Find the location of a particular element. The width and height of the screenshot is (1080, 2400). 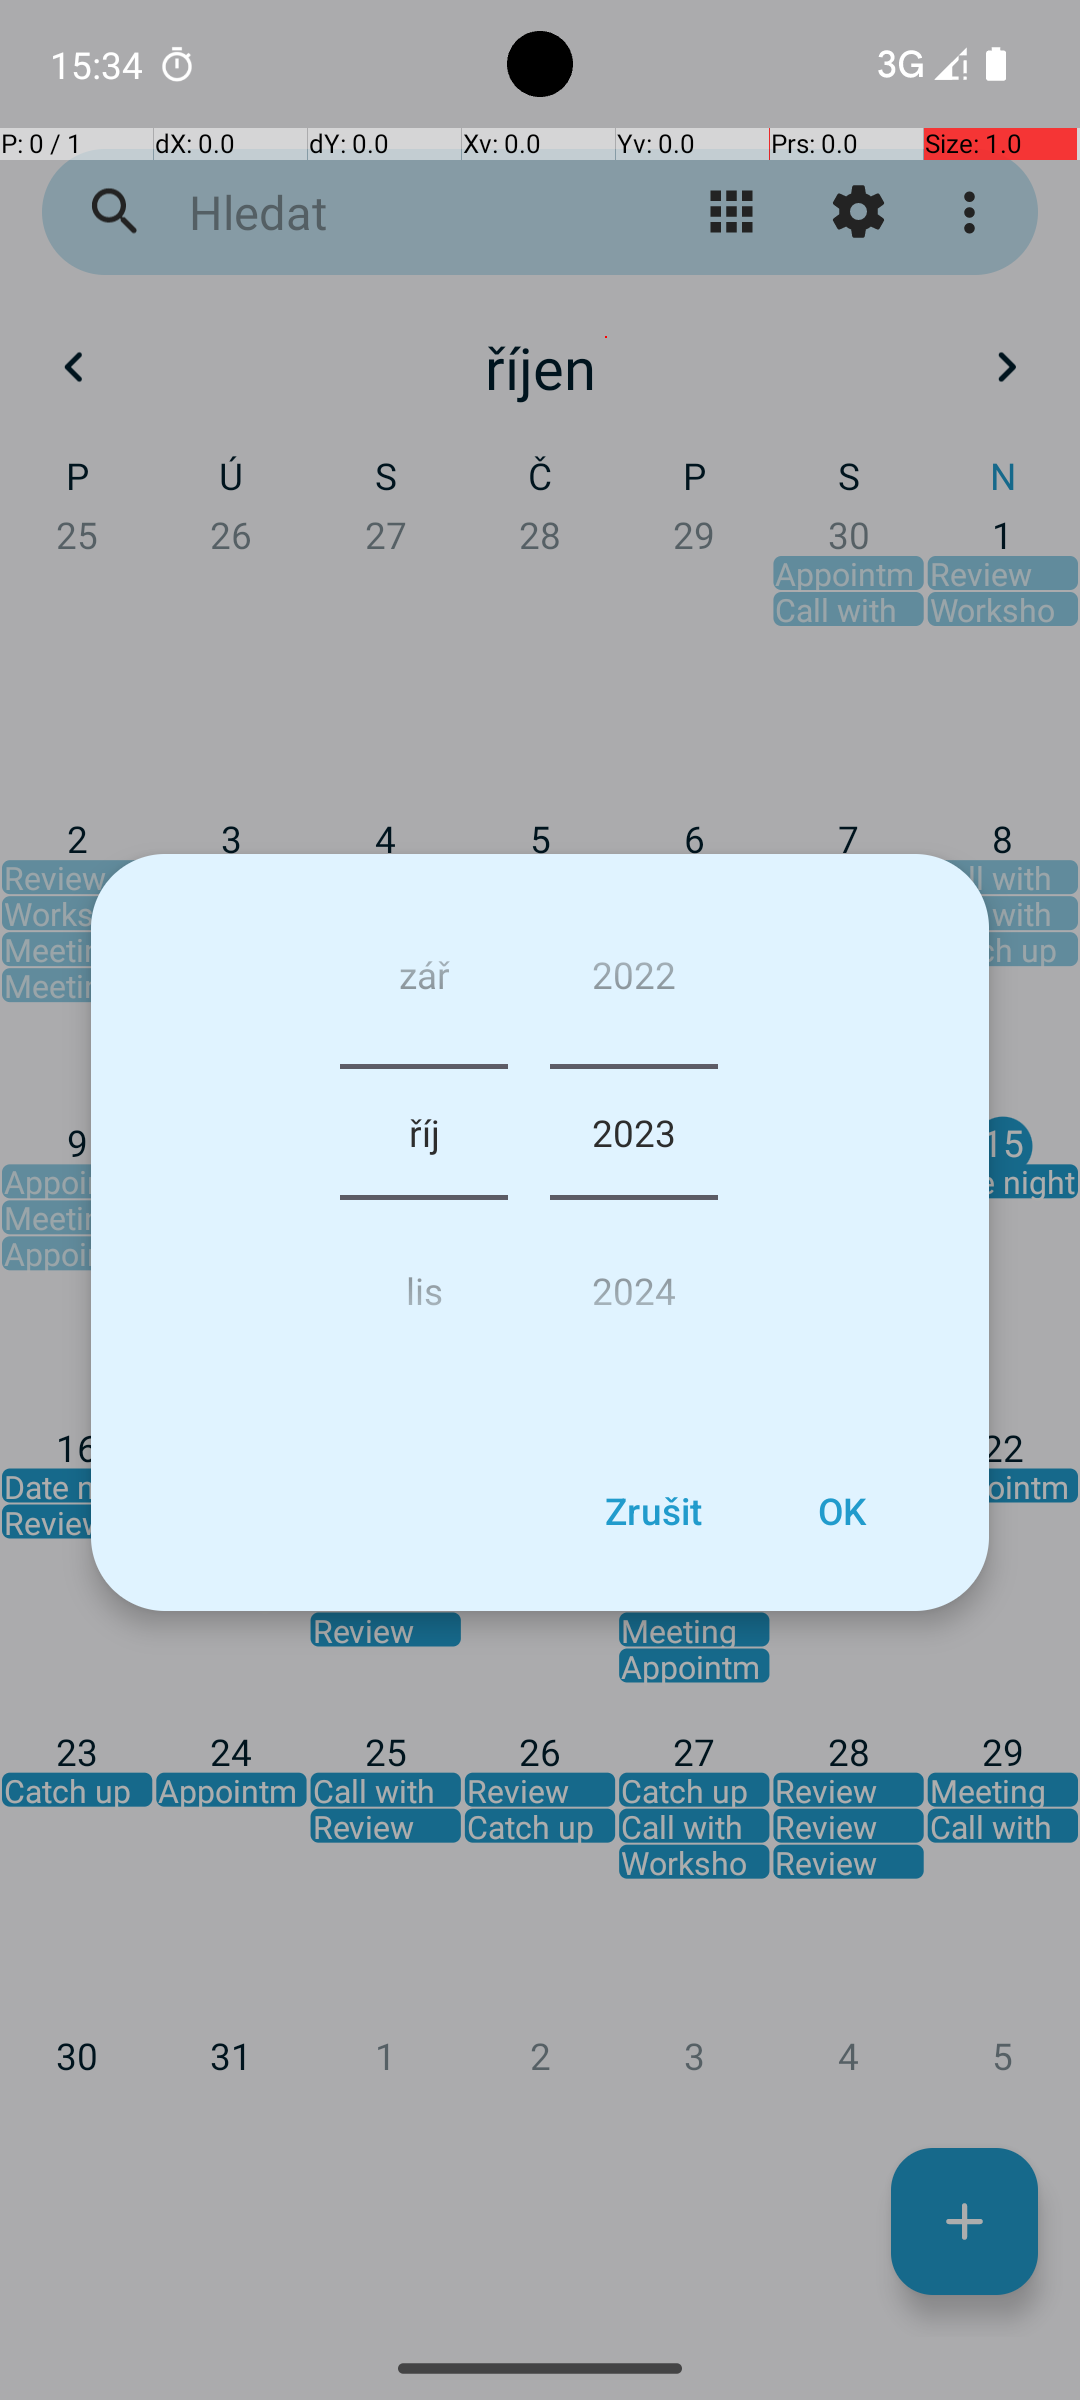

říj is located at coordinates (424, 1132).